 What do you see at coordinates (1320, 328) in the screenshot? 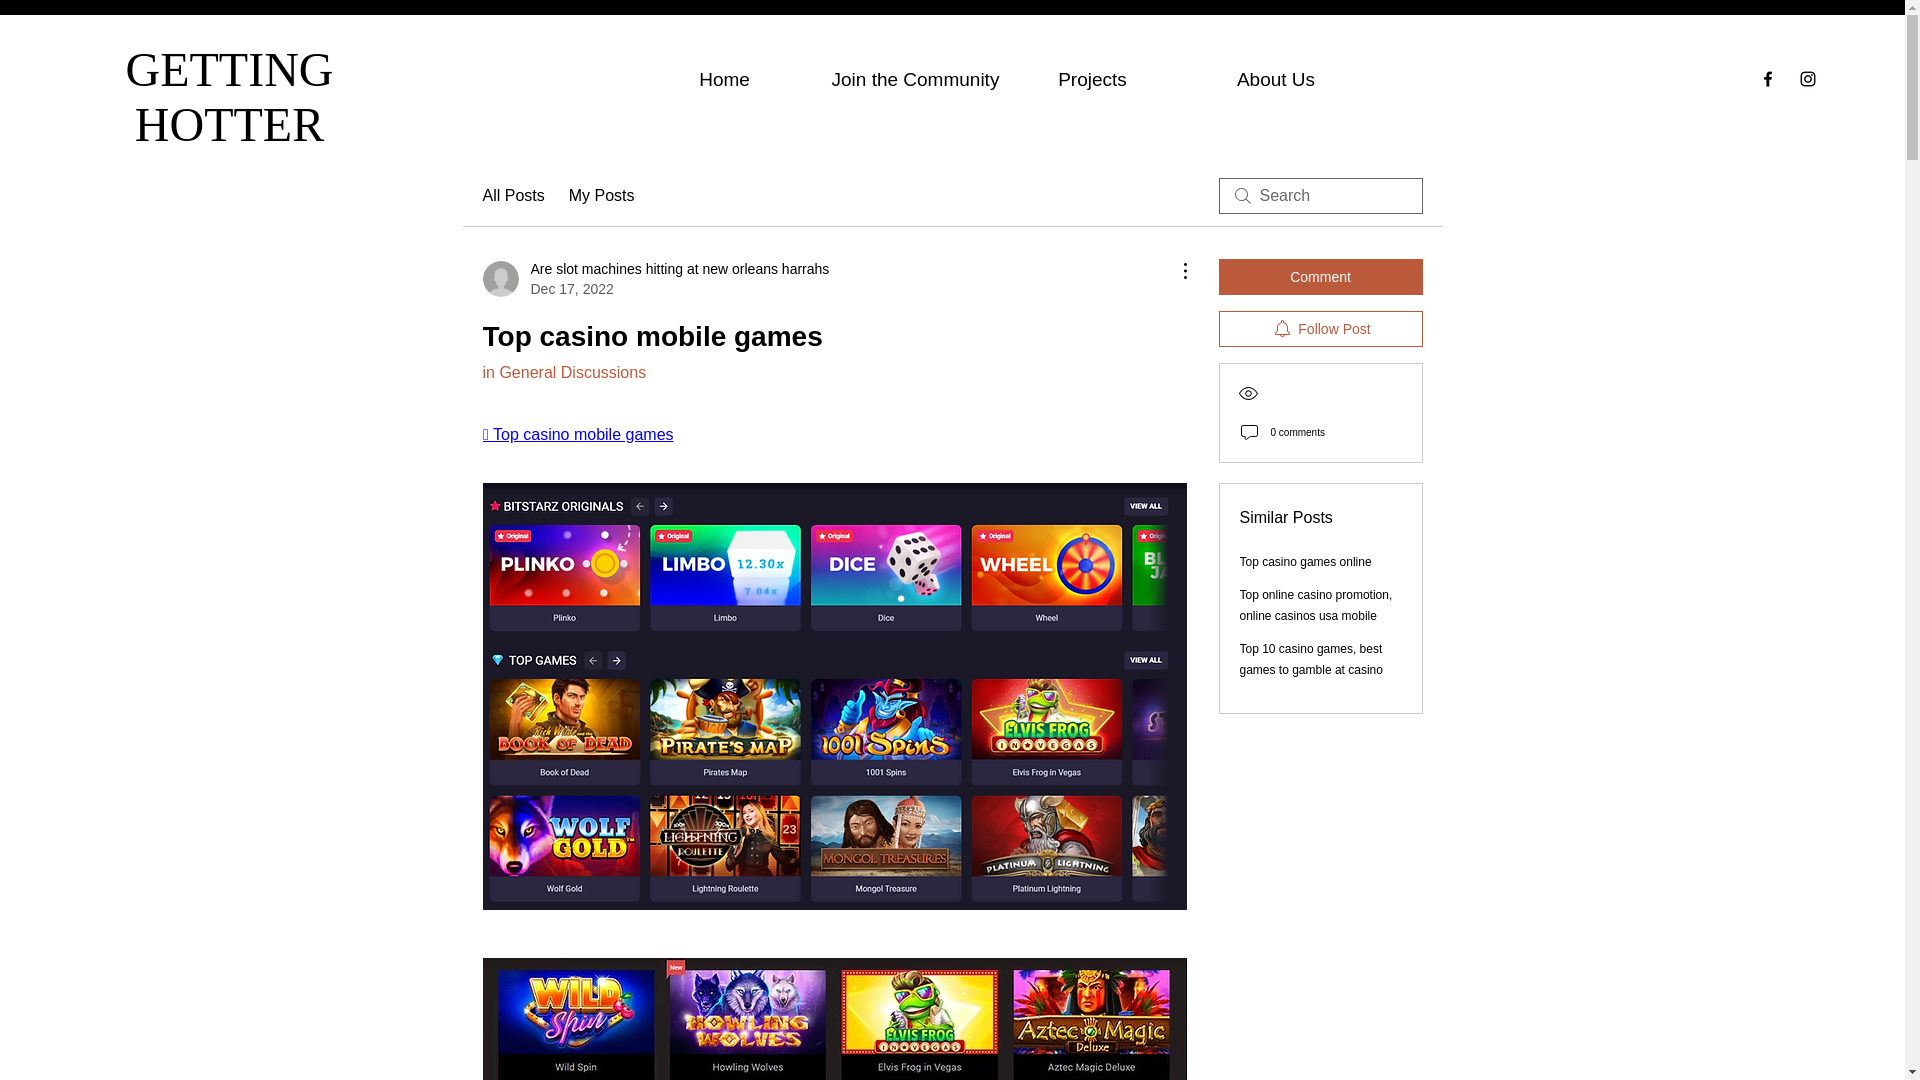
I see `Follow Post` at bounding box center [1320, 328].